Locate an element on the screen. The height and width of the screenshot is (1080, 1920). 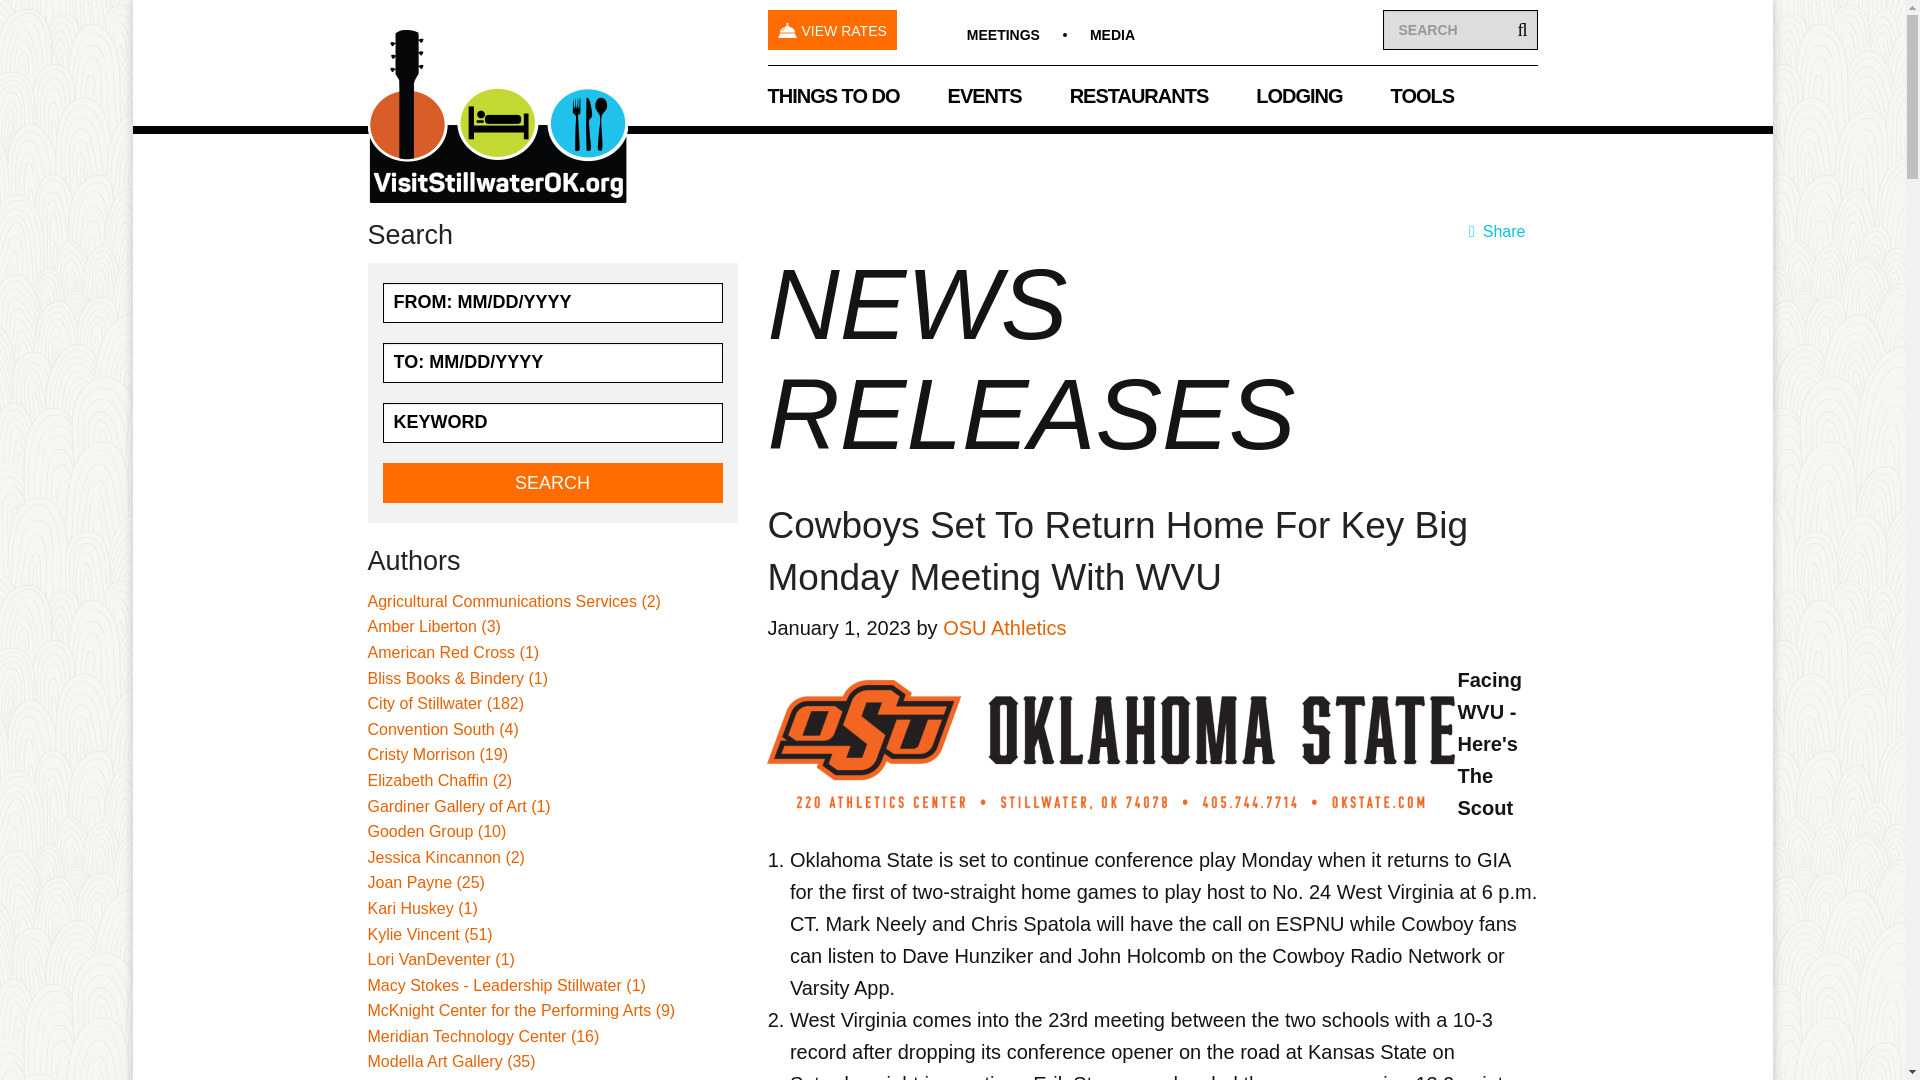
Media is located at coordinates (1112, 35).